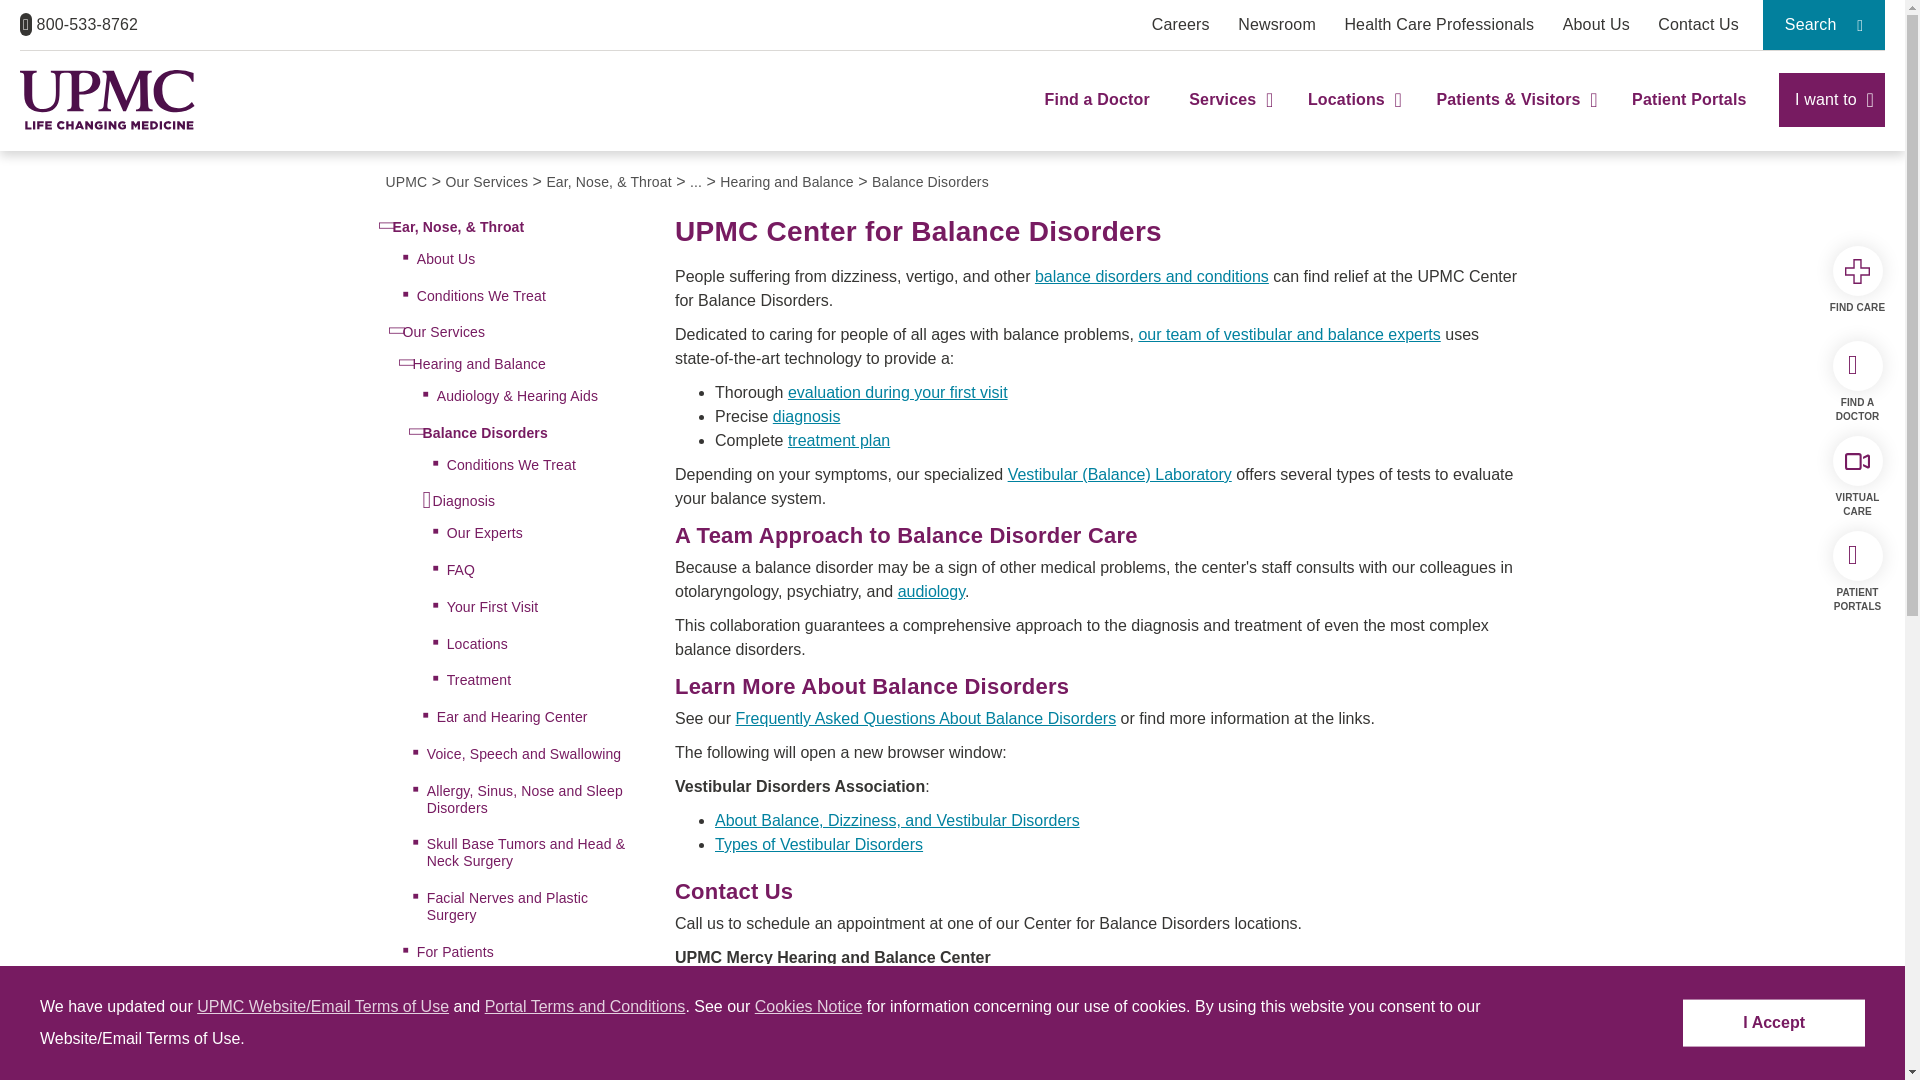  I want to click on Contact Us, so click(1698, 24).